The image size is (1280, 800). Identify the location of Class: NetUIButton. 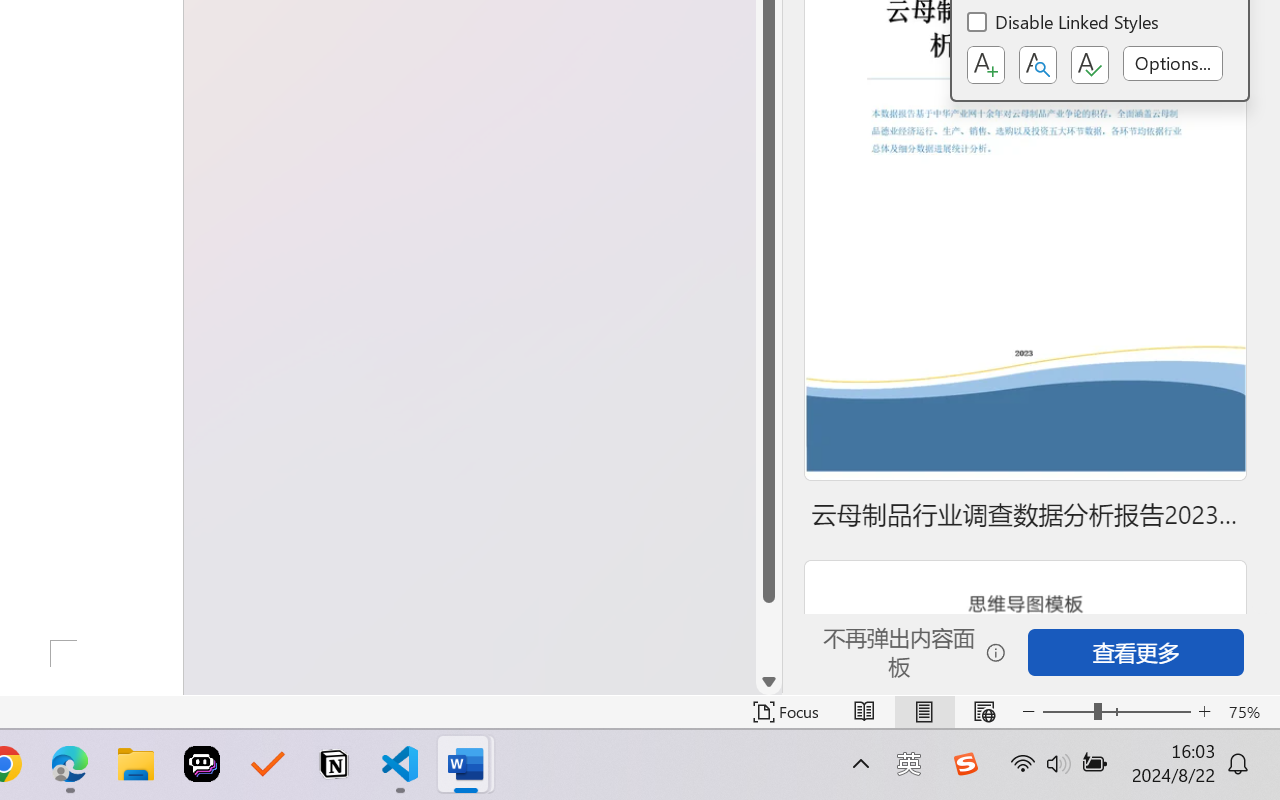
(1090, 65).